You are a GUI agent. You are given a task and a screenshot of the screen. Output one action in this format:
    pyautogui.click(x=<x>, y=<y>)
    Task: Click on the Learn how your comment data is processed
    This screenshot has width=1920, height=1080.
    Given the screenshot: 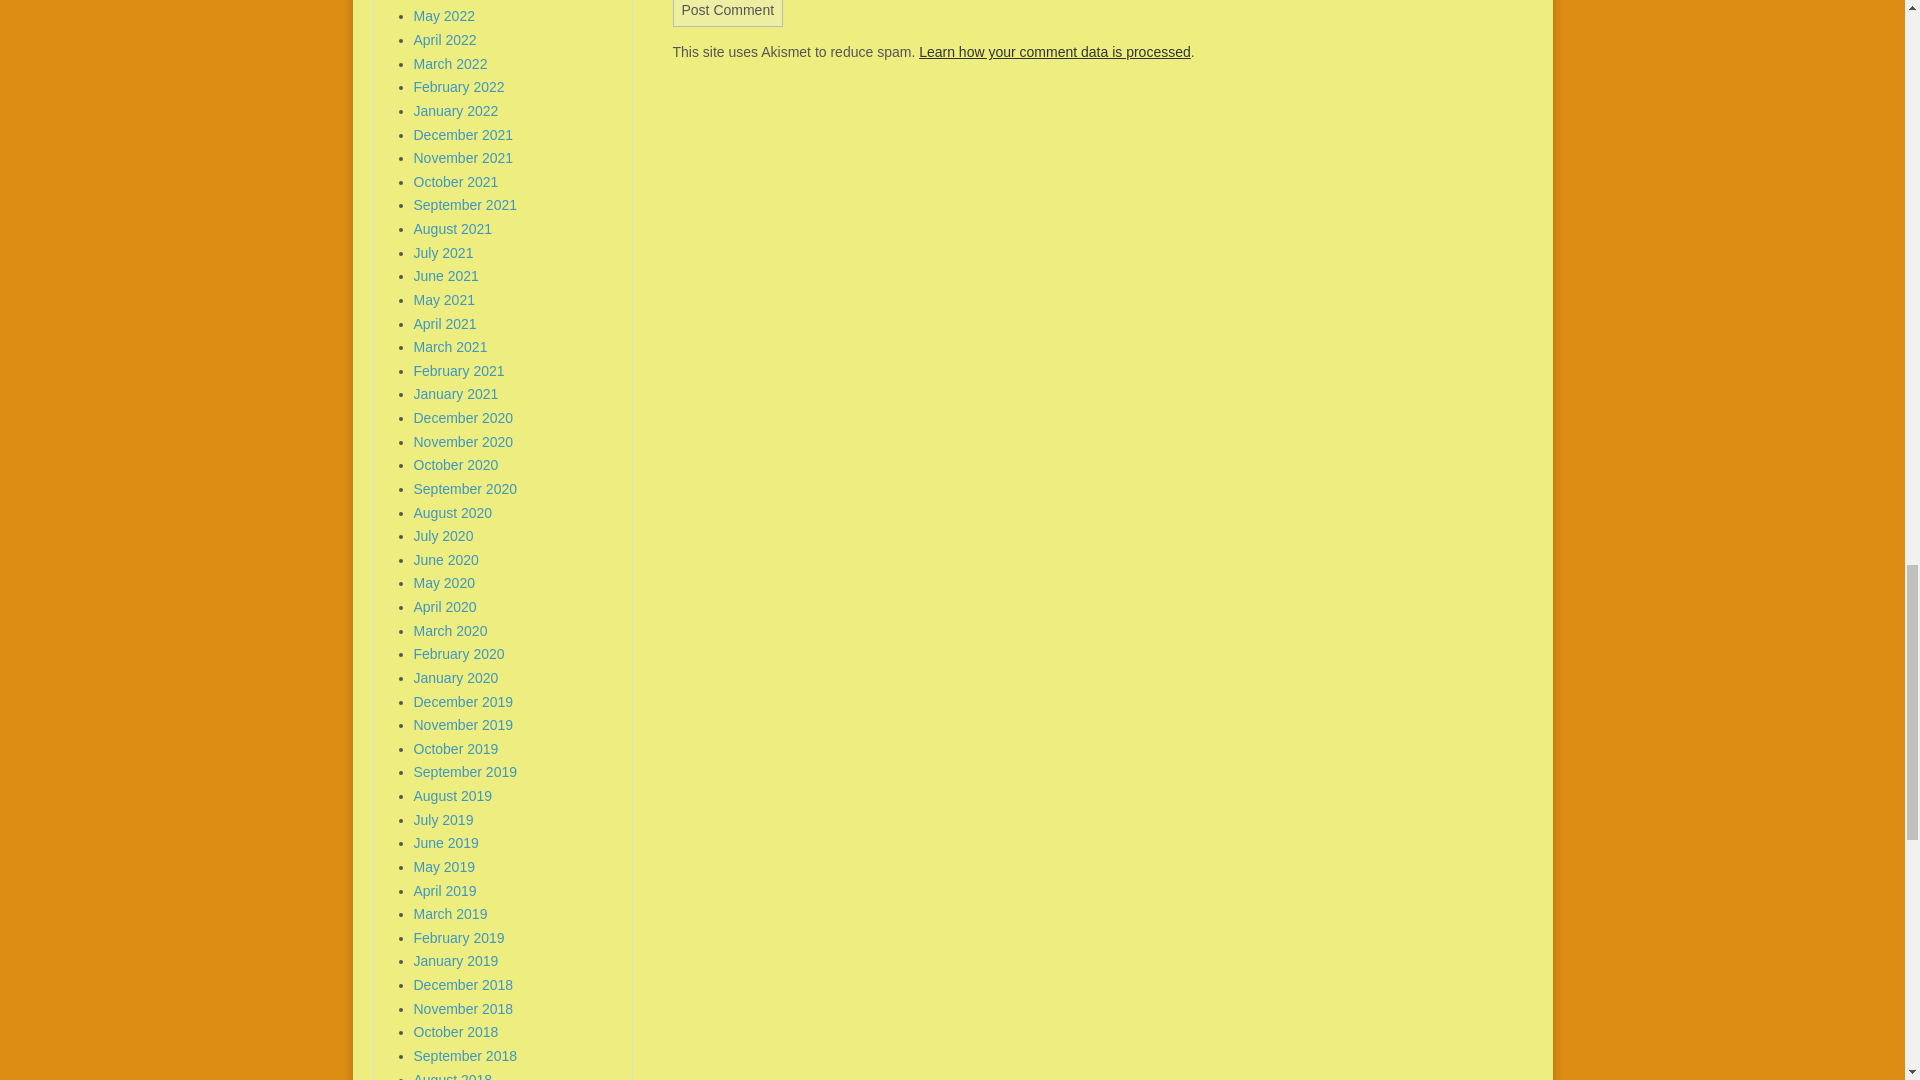 What is the action you would take?
    pyautogui.click(x=1054, y=52)
    